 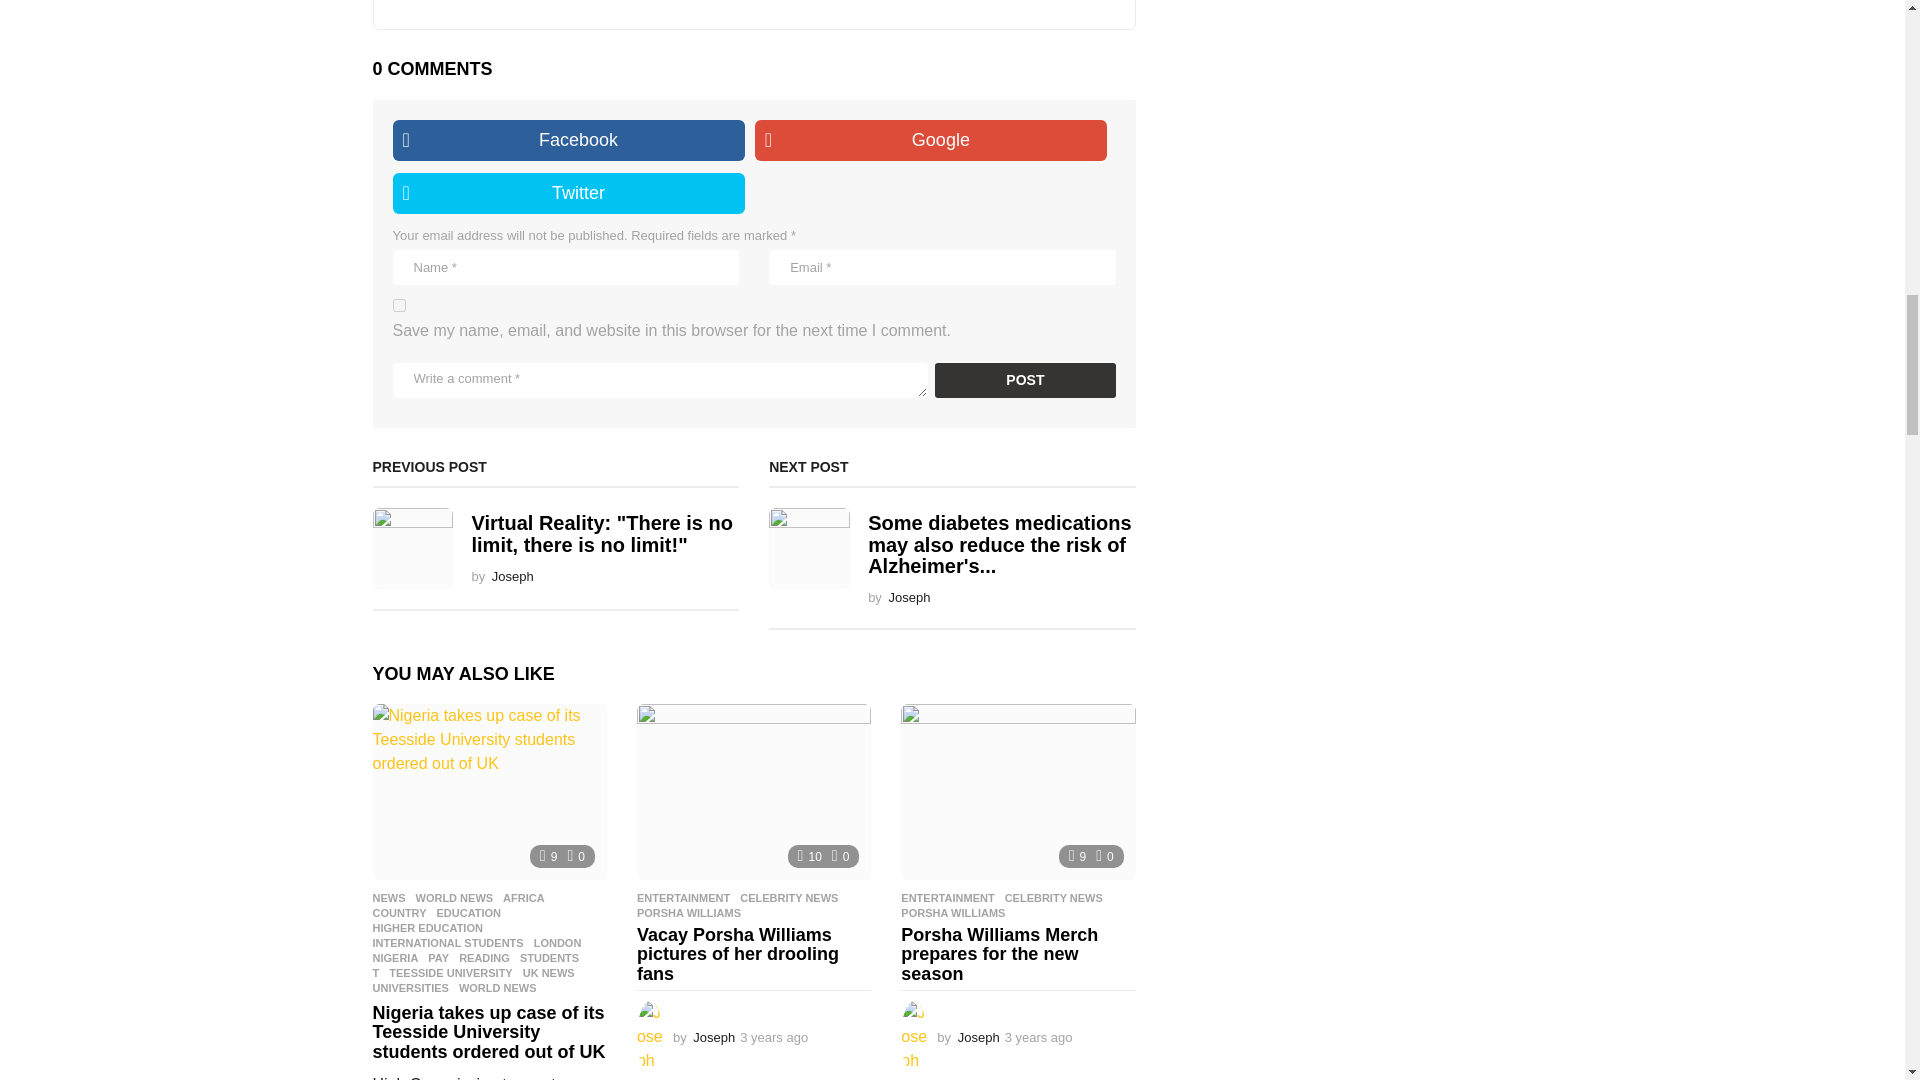 I want to click on yes, so click(x=398, y=306).